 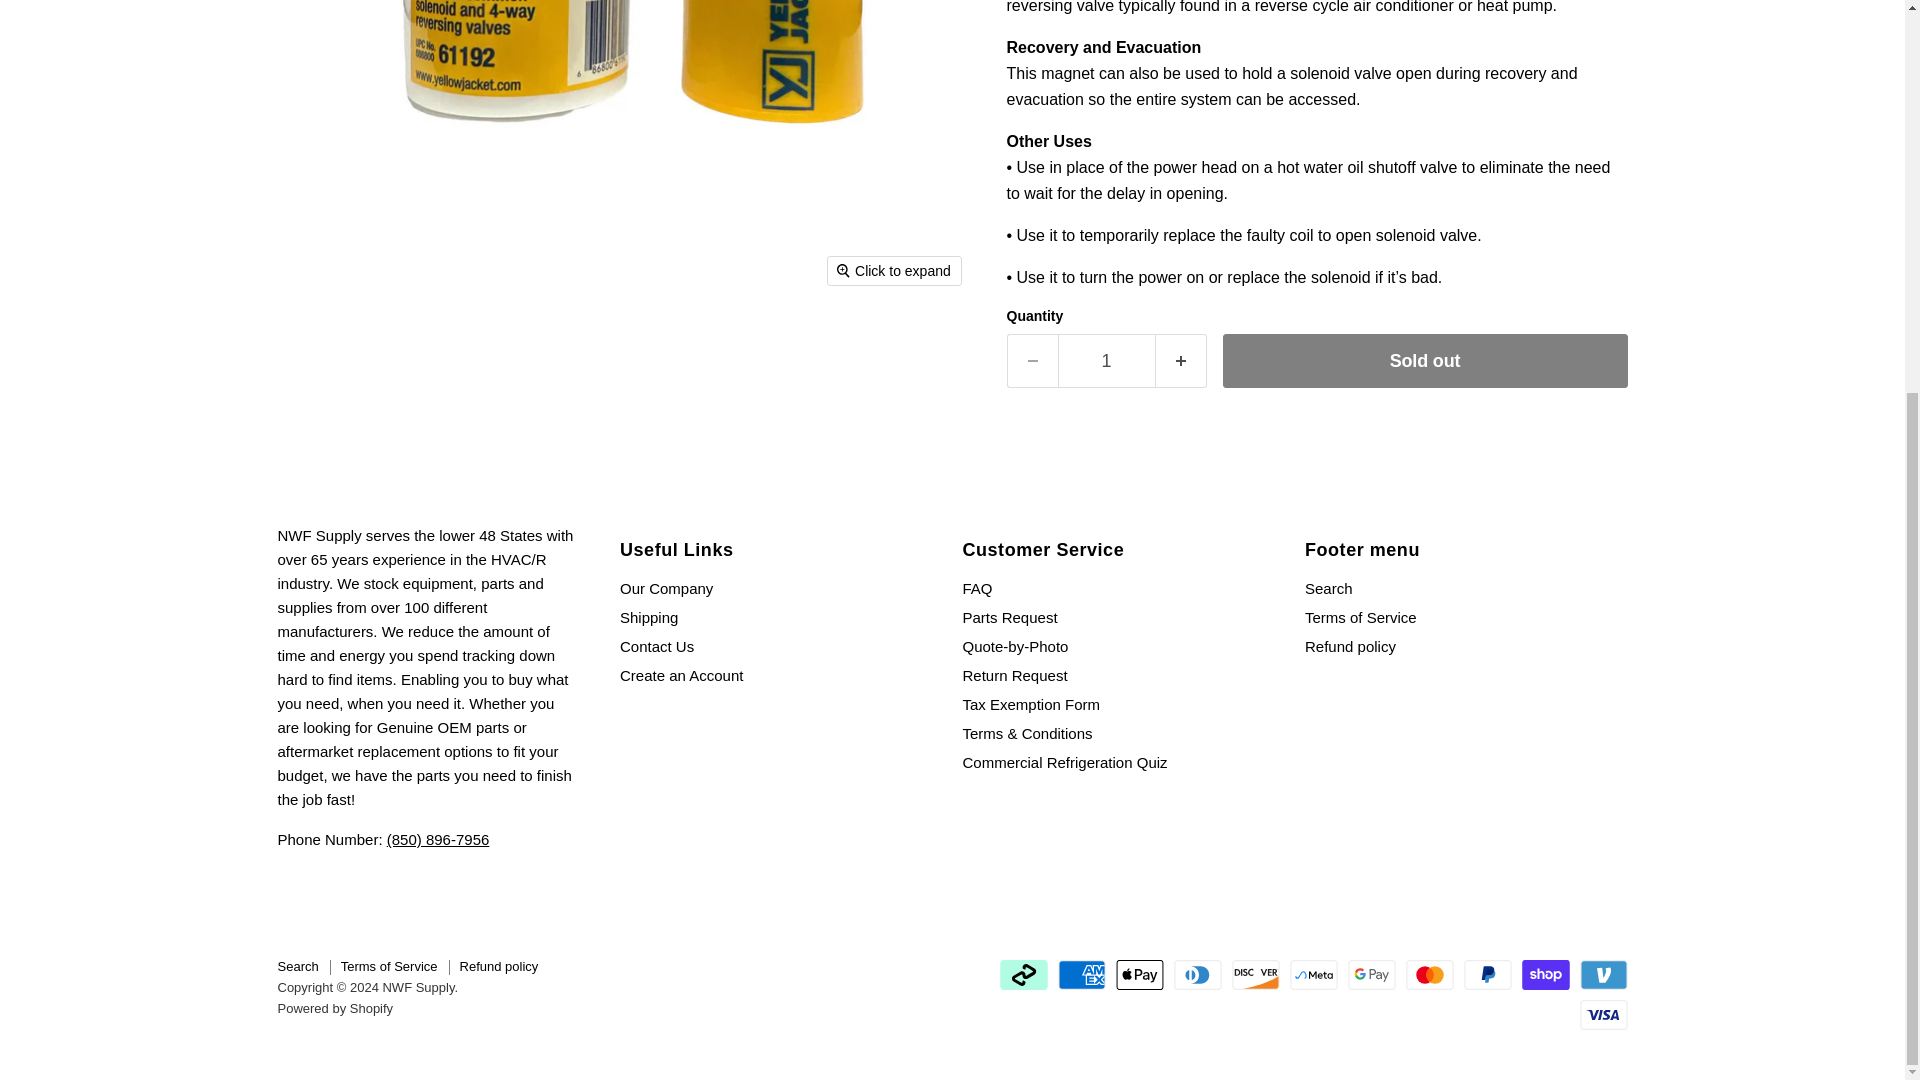 What do you see at coordinates (1604, 975) in the screenshot?
I see `Venmo` at bounding box center [1604, 975].